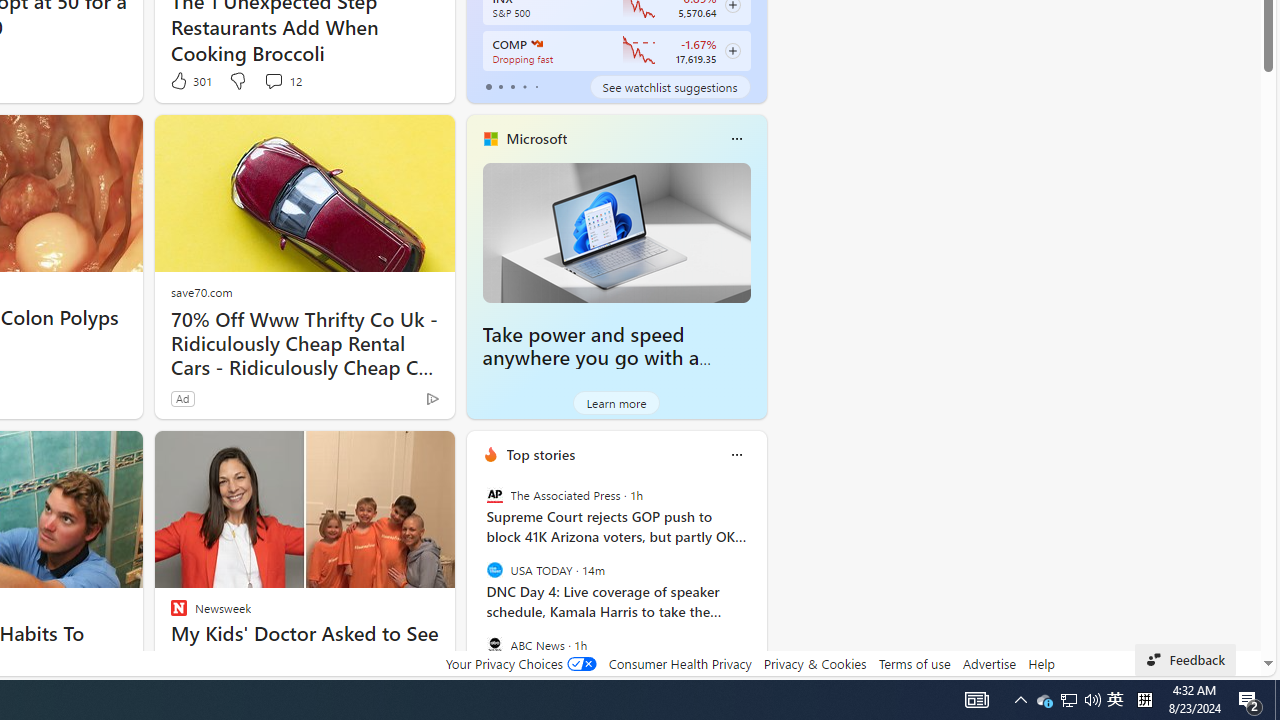 This screenshot has width=1280, height=720. What do you see at coordinates (488, 86) in the screenshot?
I see `tab-0` at bounding box center [488, 86].